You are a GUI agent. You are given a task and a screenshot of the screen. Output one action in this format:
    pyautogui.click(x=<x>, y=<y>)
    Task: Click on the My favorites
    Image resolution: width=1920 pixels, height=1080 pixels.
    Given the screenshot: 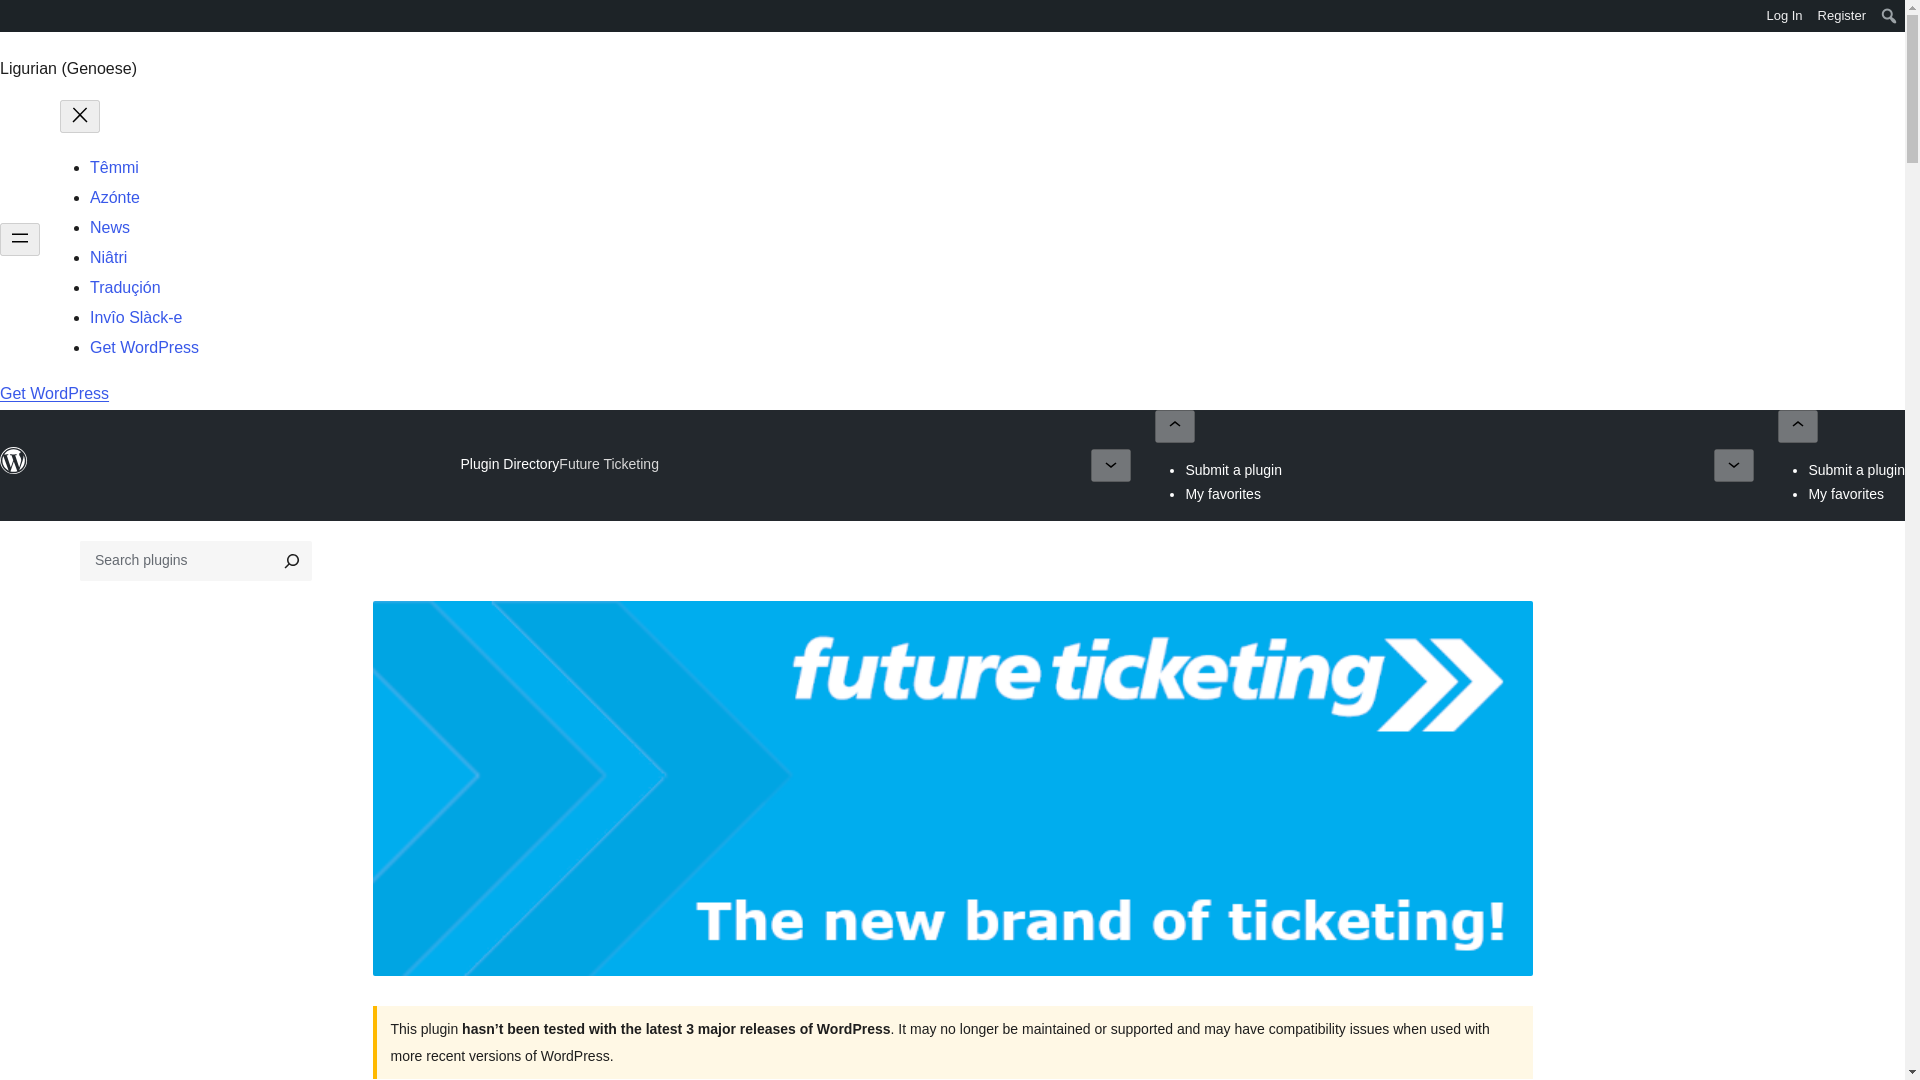 What is the action you would take?
    pyautogui.click(x=1846, y=494)
    